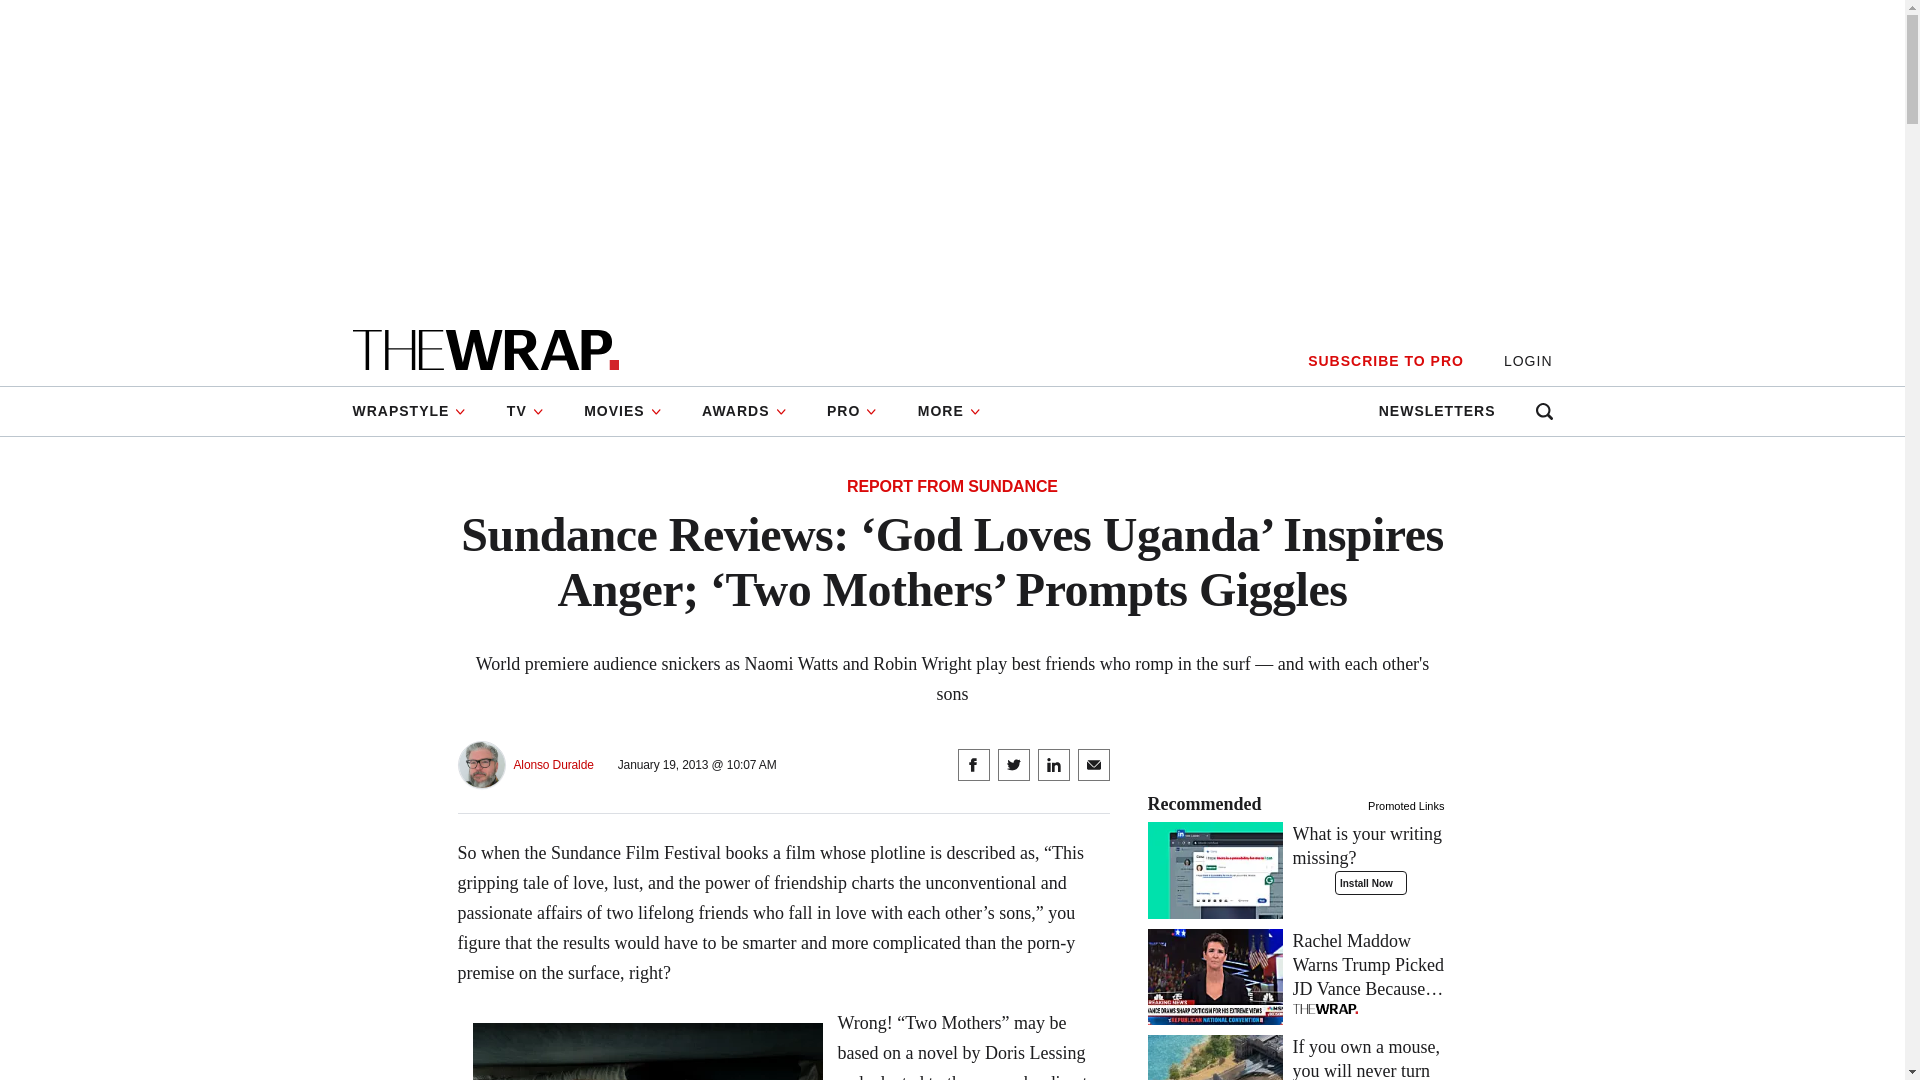  What do you see at coordinates (622, 411) in the screenshot?
I see `MOVIES` at bounding box center [622, 411].